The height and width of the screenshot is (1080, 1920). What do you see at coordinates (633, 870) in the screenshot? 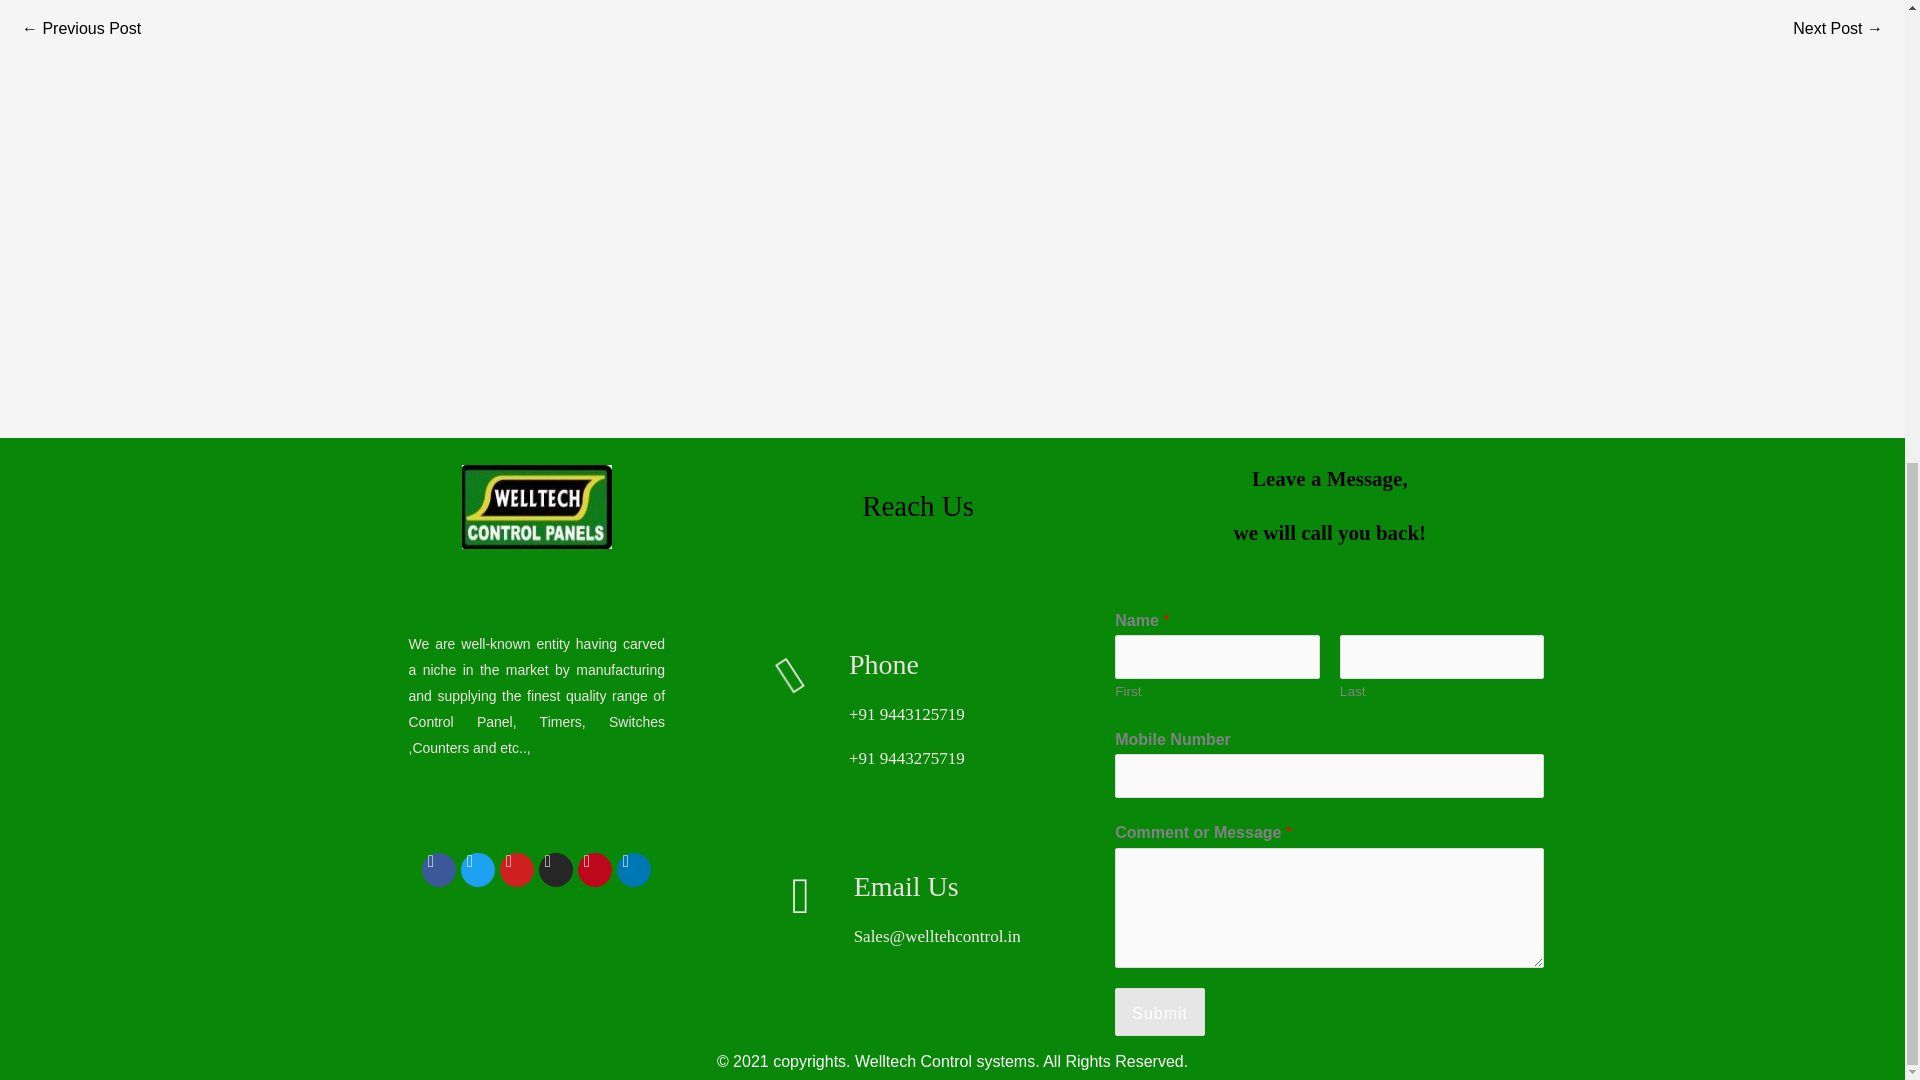
I see `Linkedin` at bounding box center [633, 870].